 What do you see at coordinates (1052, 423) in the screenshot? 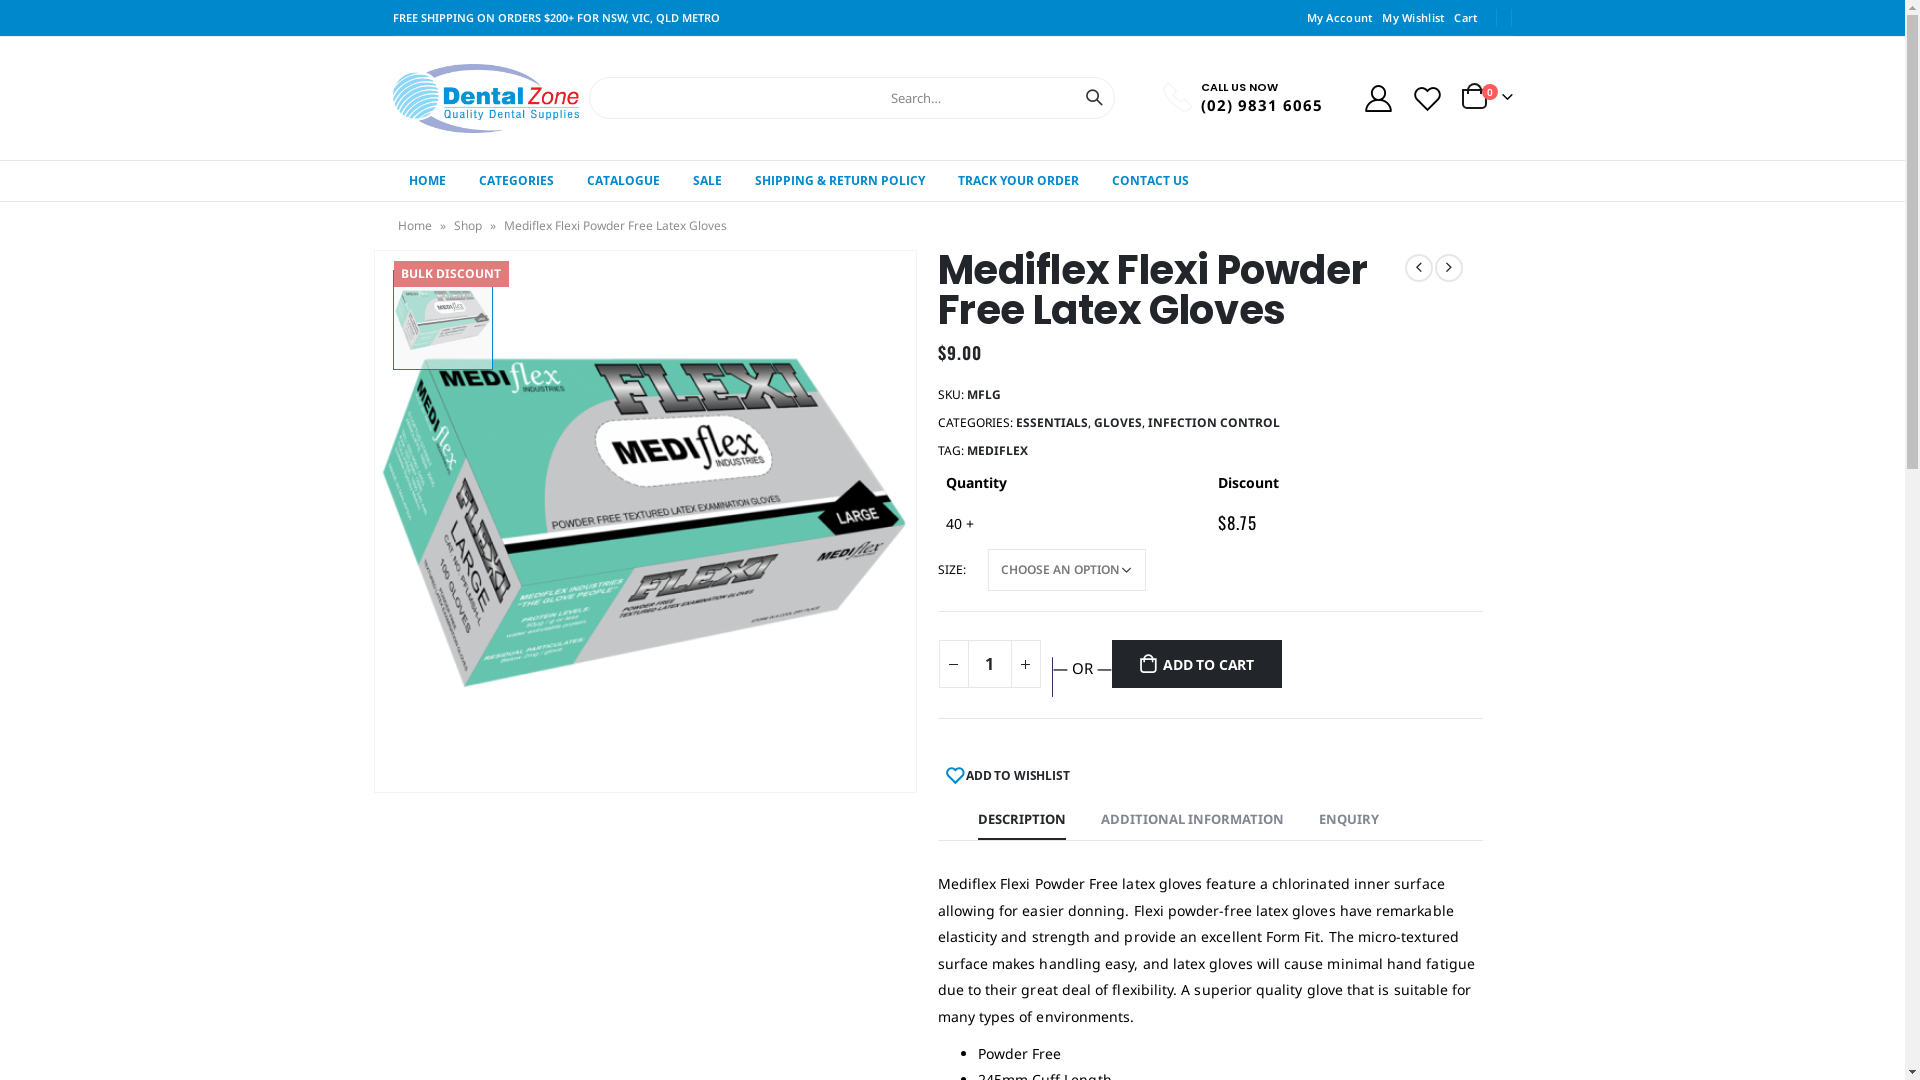
I see `ESSENTIALS` at bounding box center [1052, 423].